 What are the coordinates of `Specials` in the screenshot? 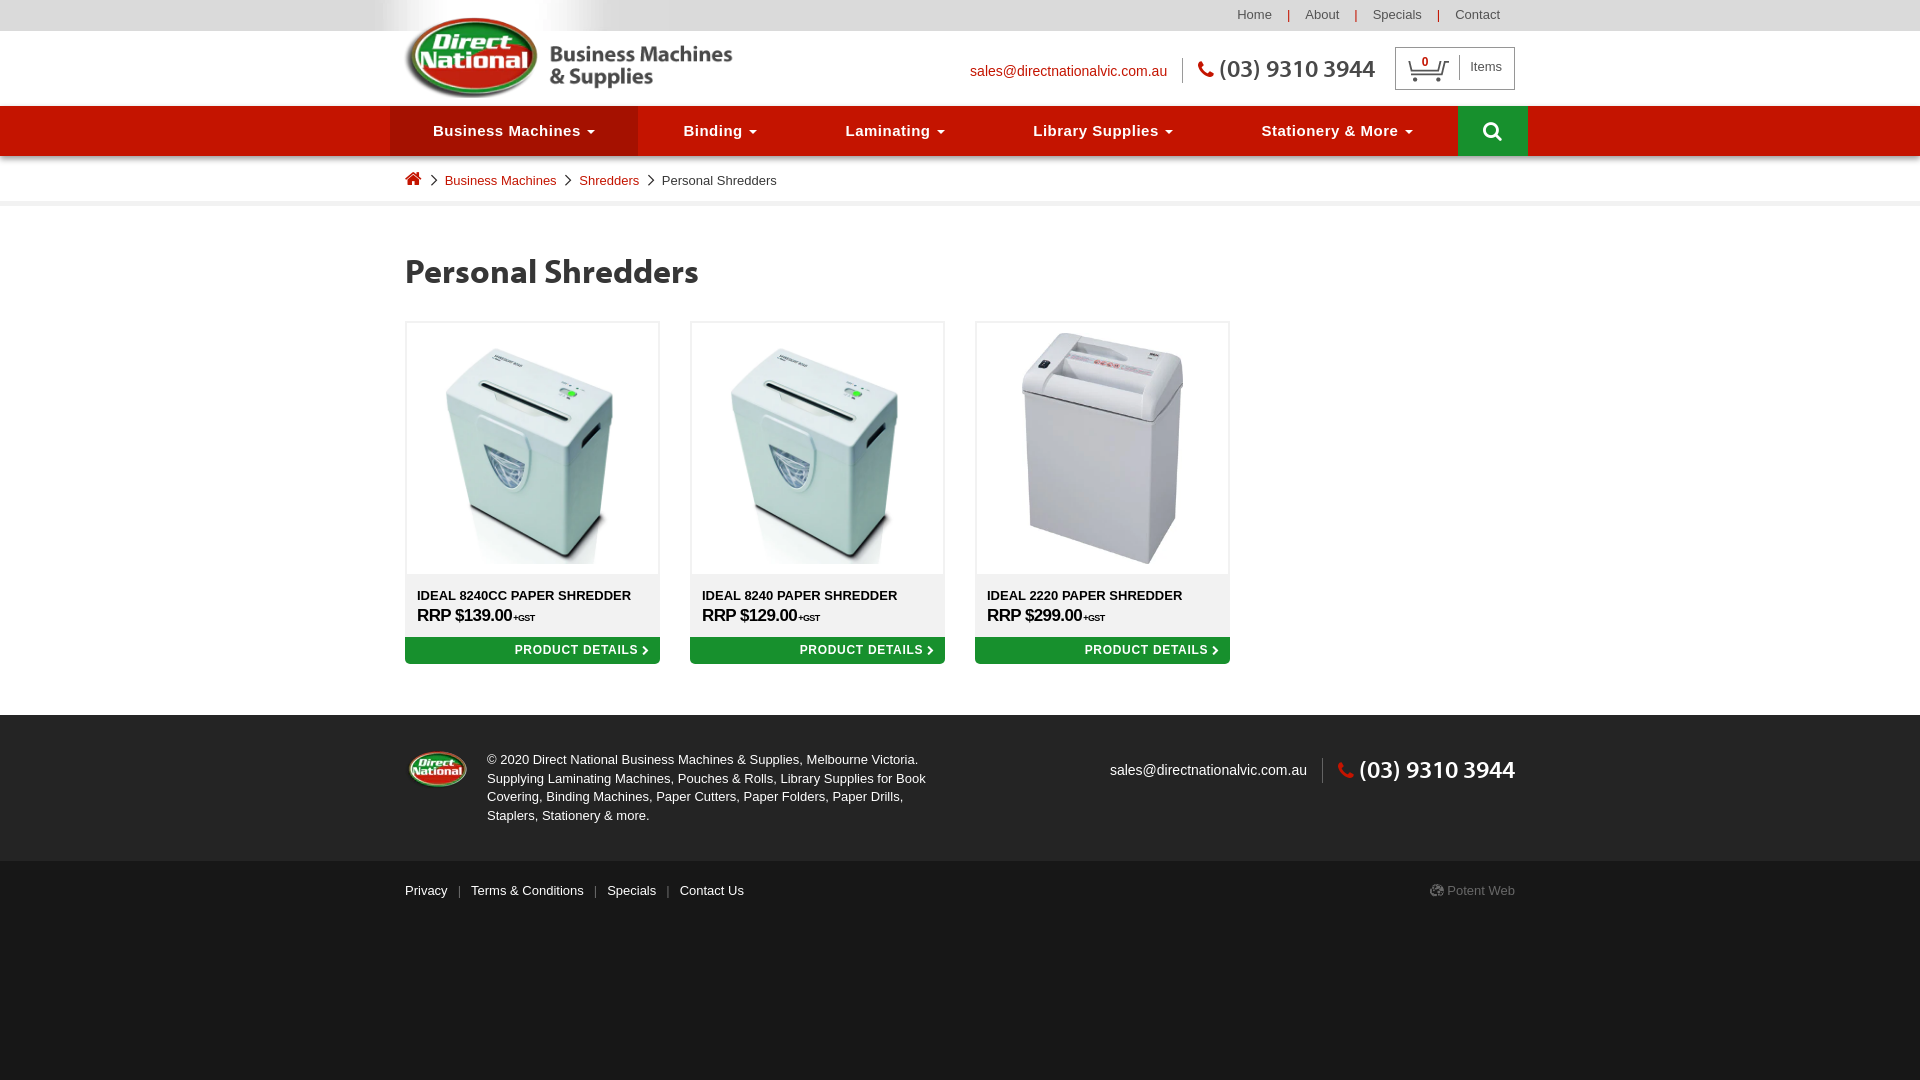 It's located at (632, 890).